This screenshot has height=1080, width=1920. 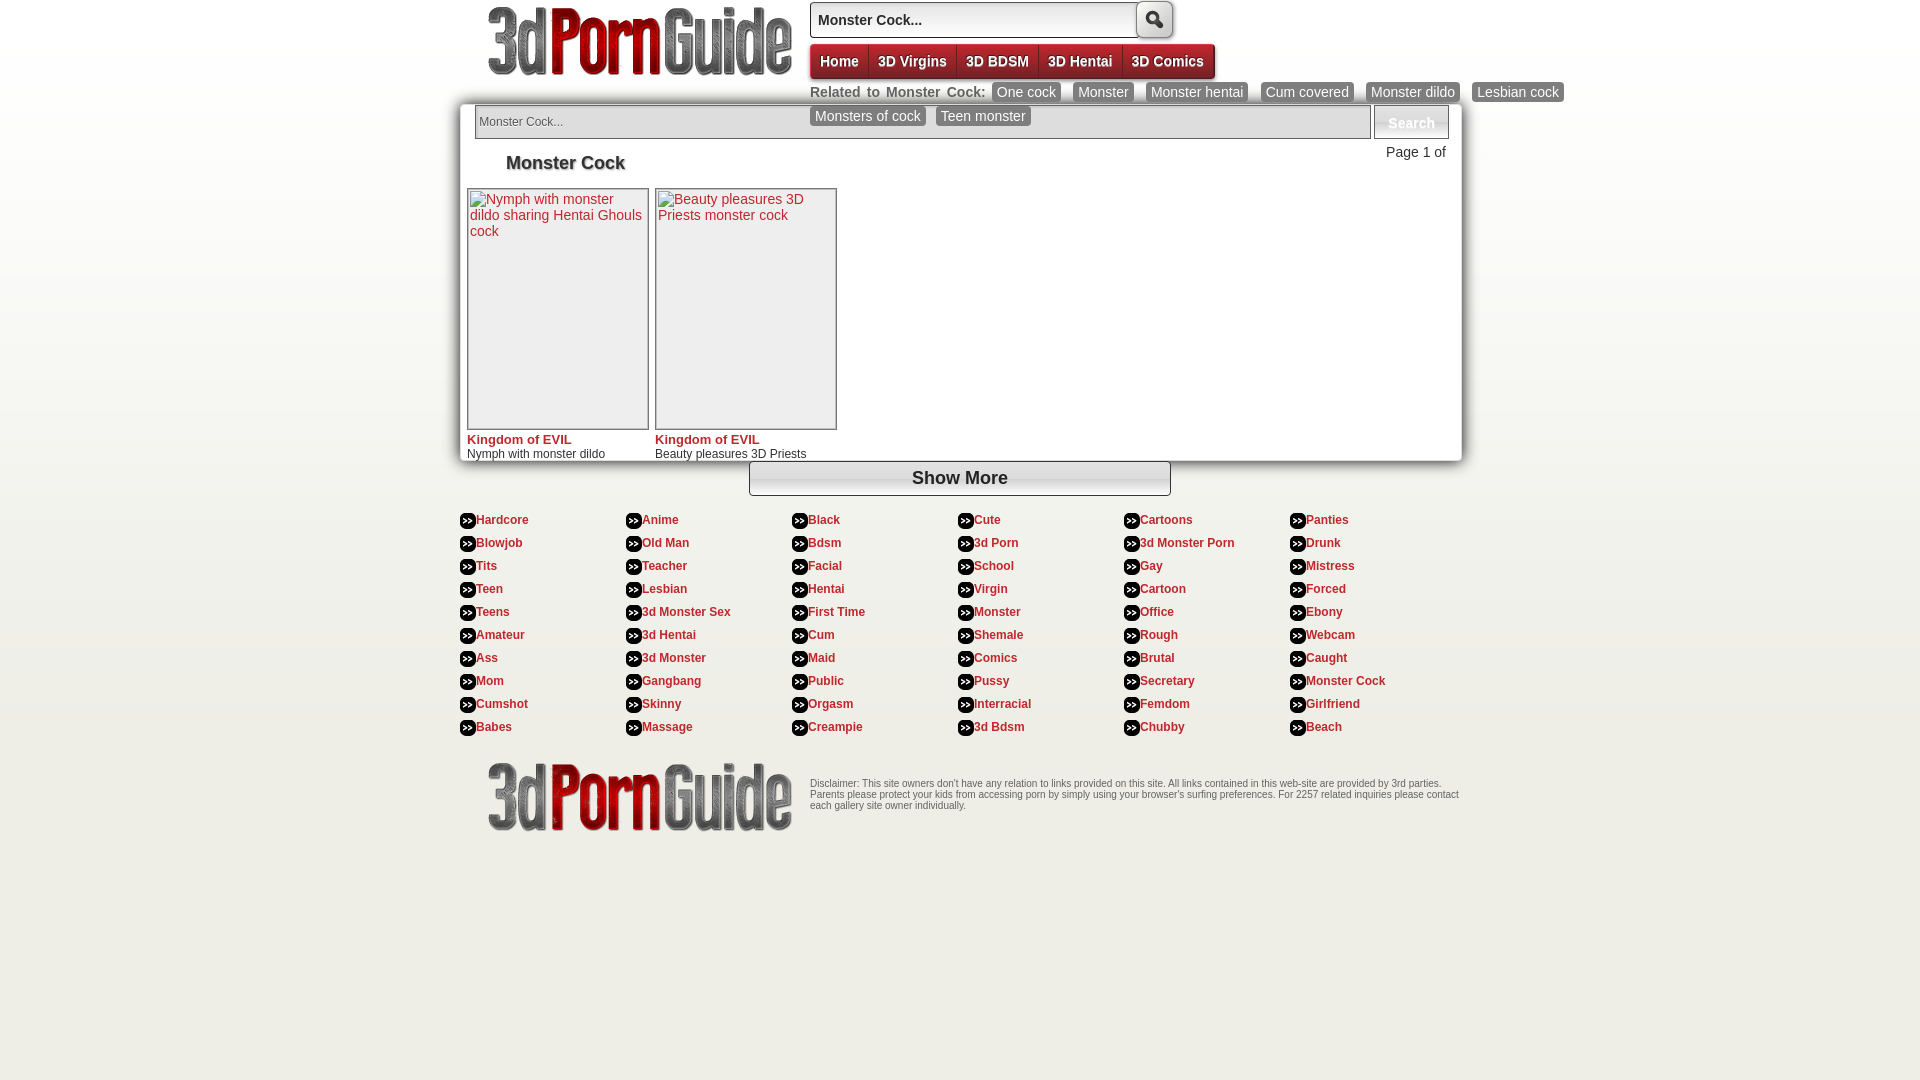 I want to click on 3d Monster Porn, so click(x=1188, y=543).